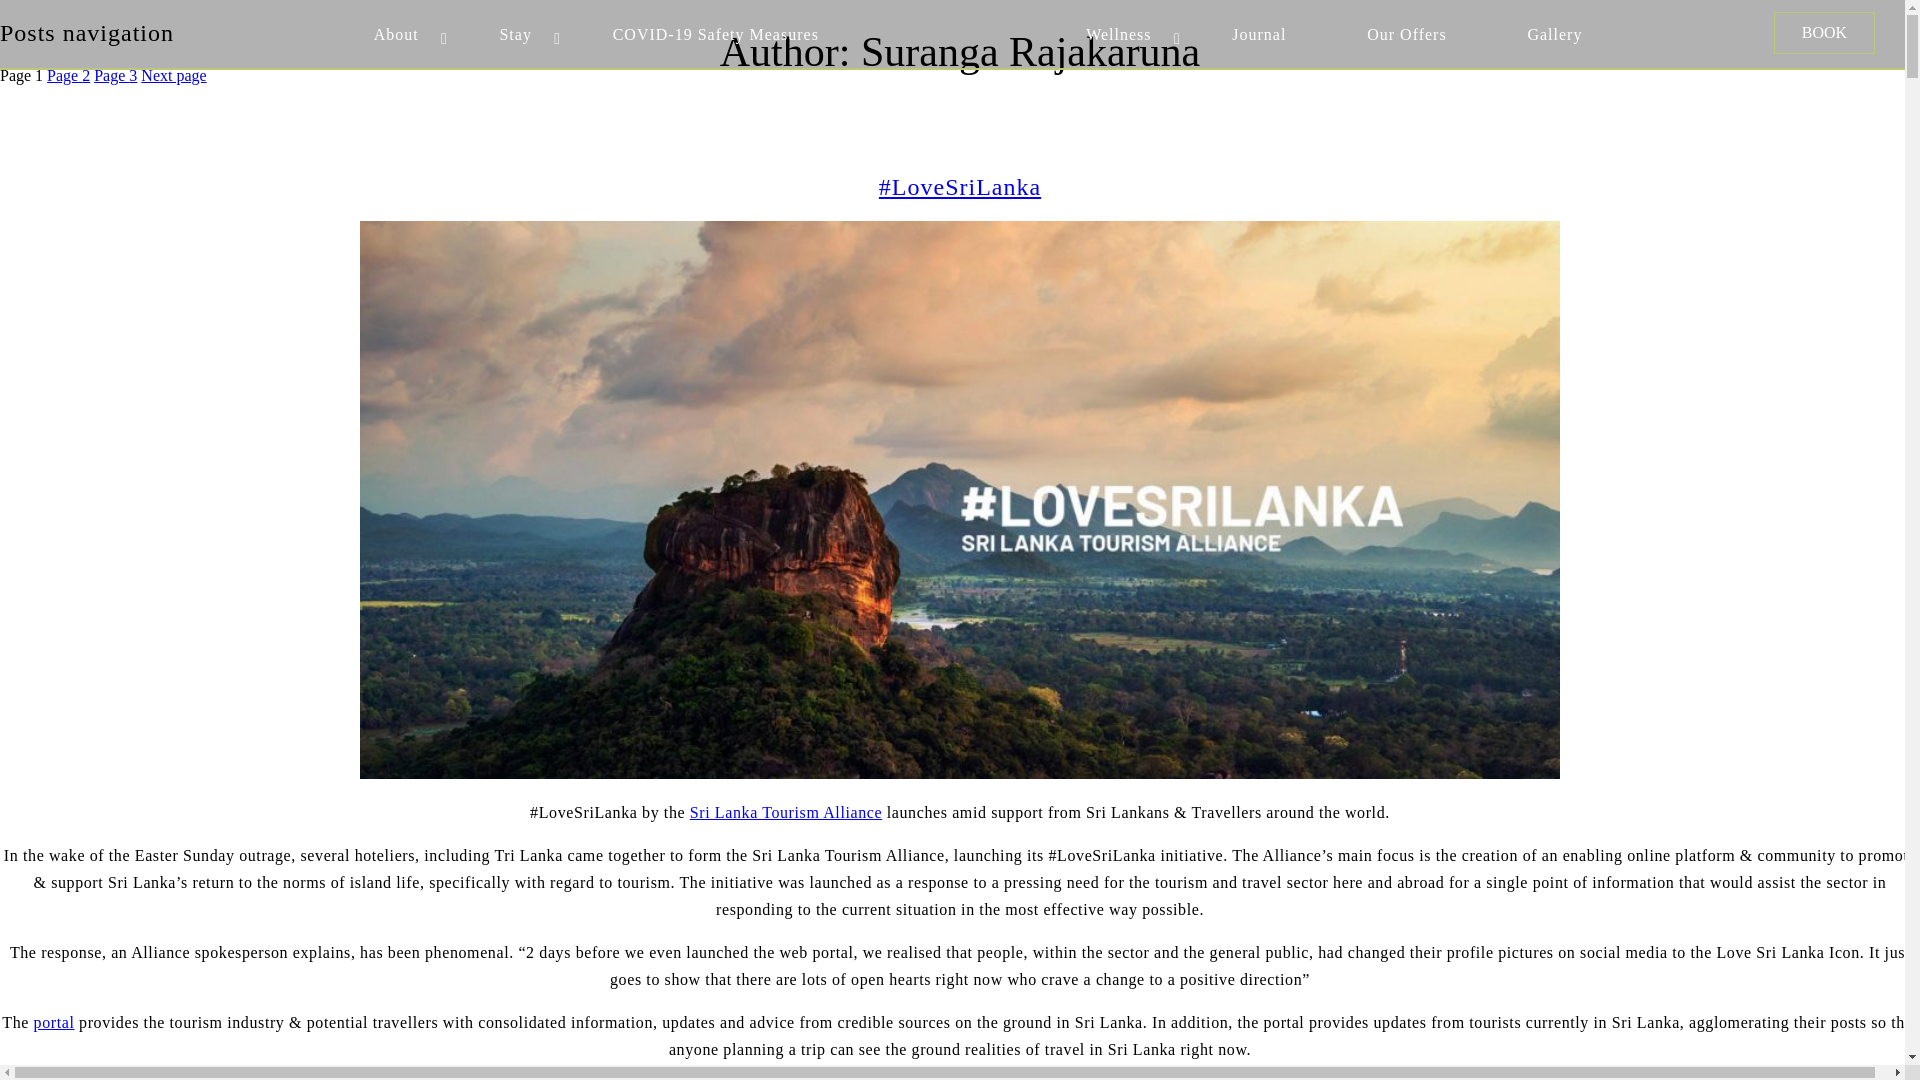 This screenshot has height=1080, width=1920. What do you see at coordinates (396, 34) in the screenshot?
I see `About` at bounding box center [396, 34].